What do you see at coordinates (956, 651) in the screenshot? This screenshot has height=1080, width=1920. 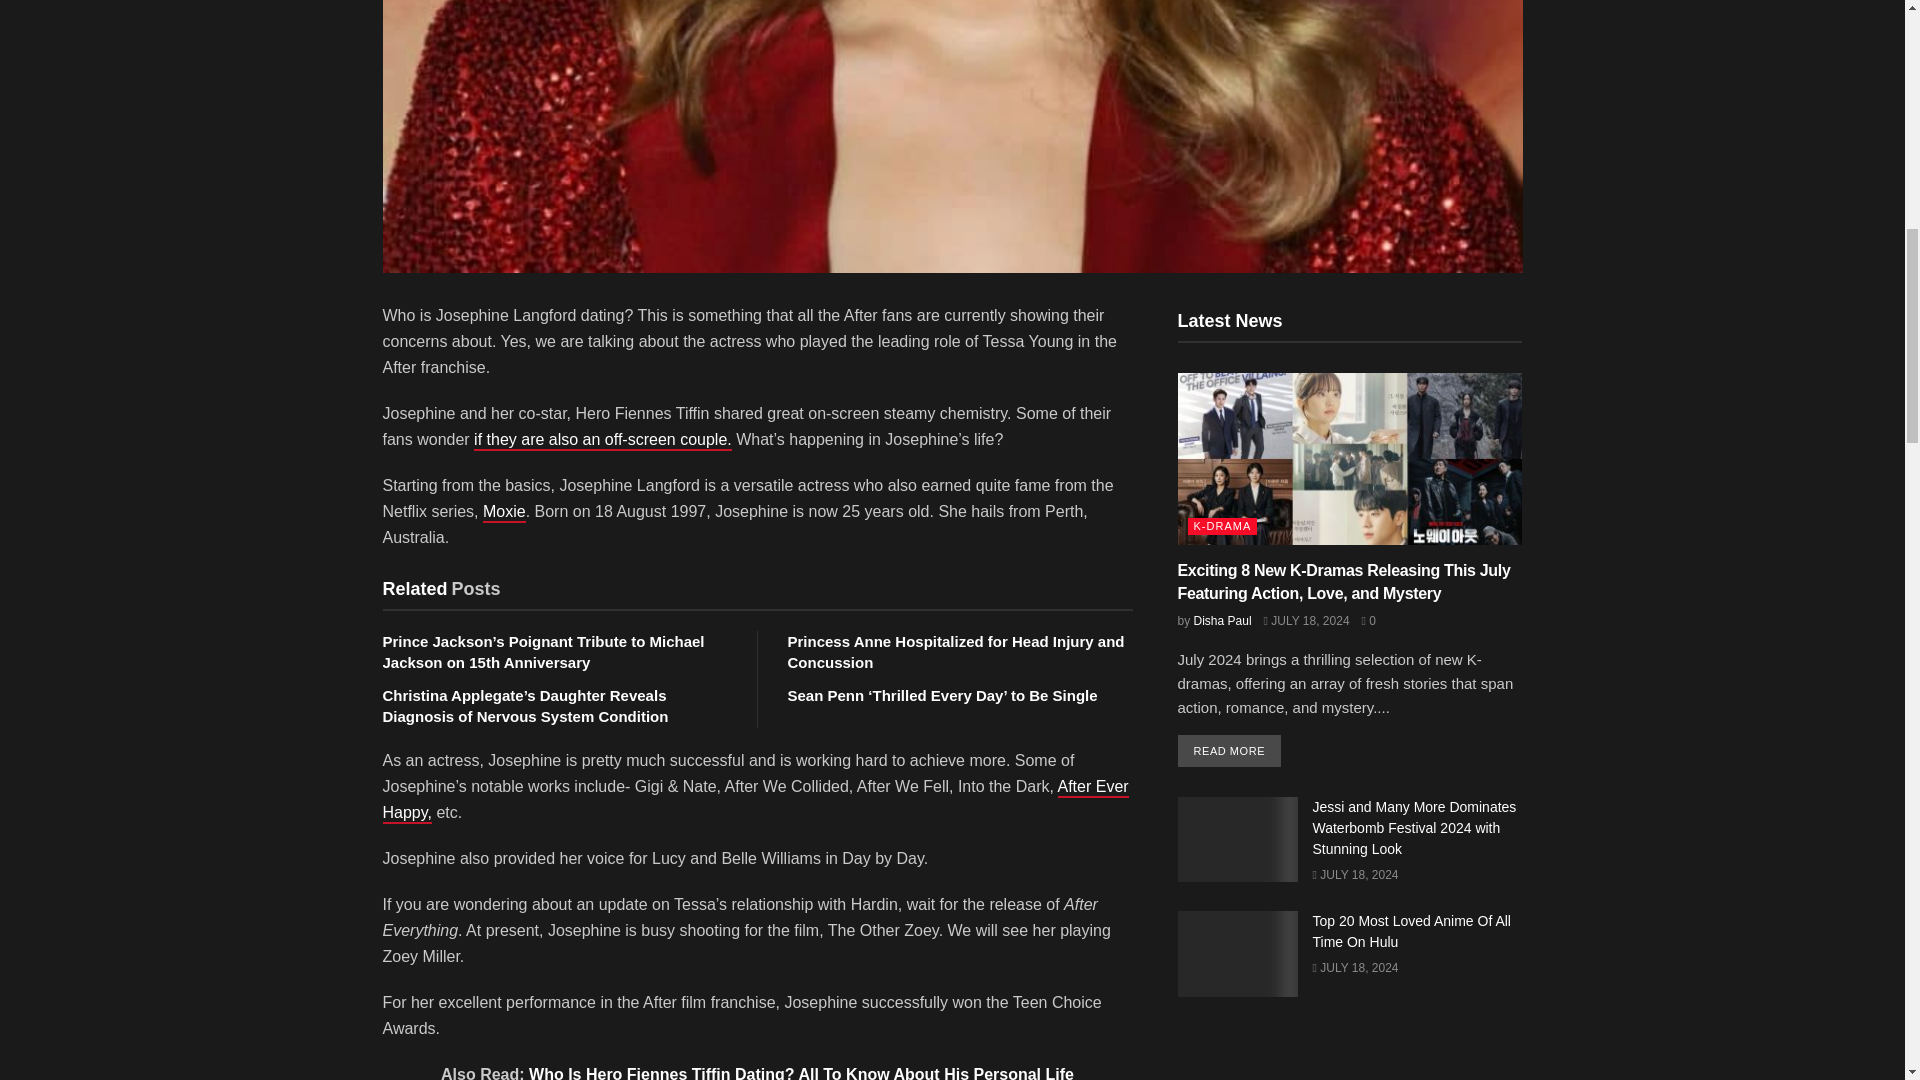 I see `Princess Anne Hospitalized for Head Injury and Concussion` at bounding box center [956, 651].